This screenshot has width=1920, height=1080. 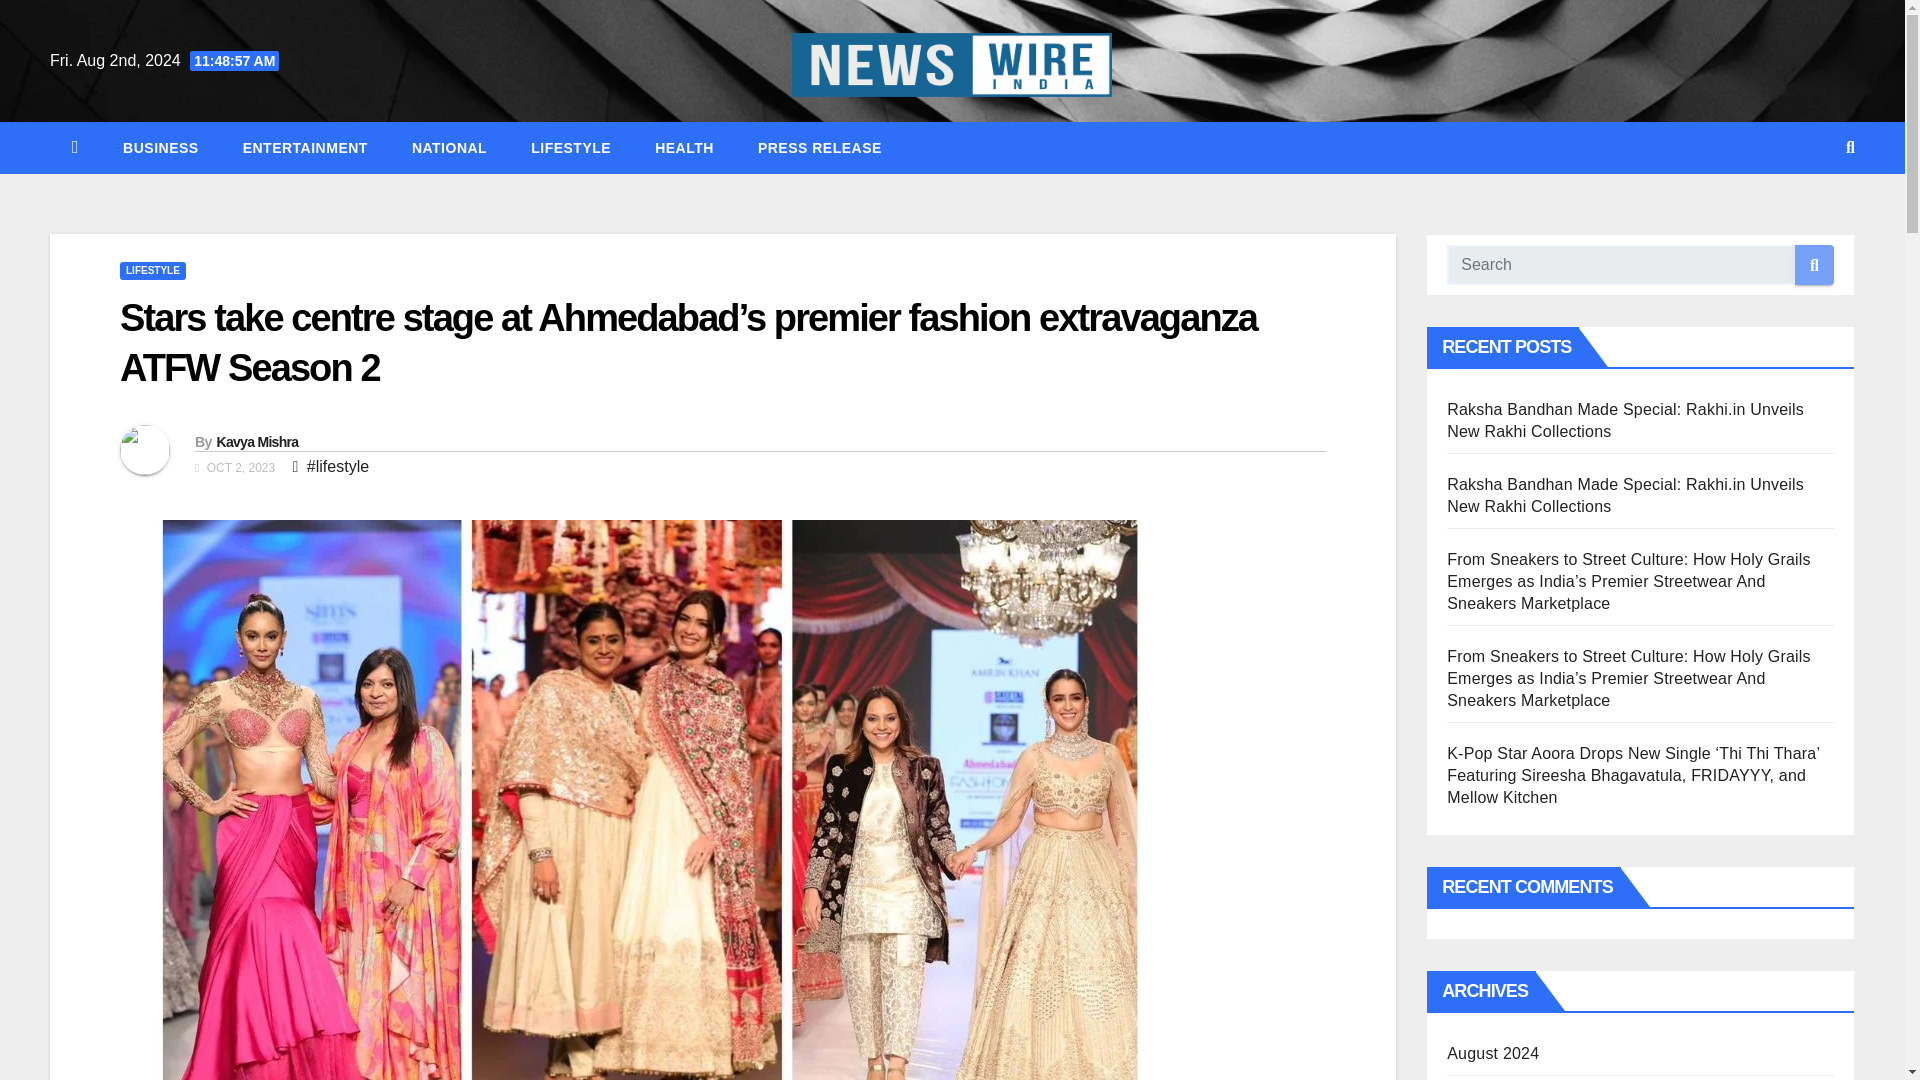 What do you see at coordinates (448, 148) in the screenshot?
I see `NATIONAL` at bounding box center [448, 148].